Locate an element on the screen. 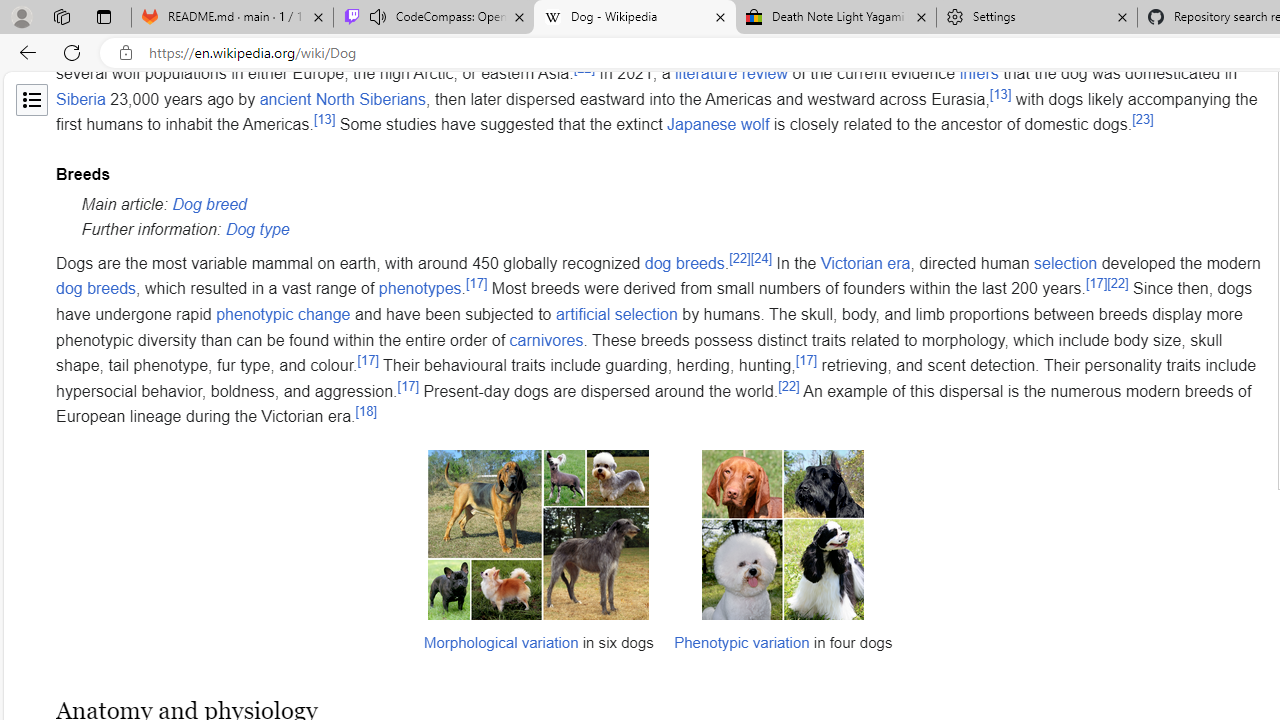 The height and width of the screenshot is (720, 1280). Phenotypic variation in four dogs is located at coordinates (783, 559).